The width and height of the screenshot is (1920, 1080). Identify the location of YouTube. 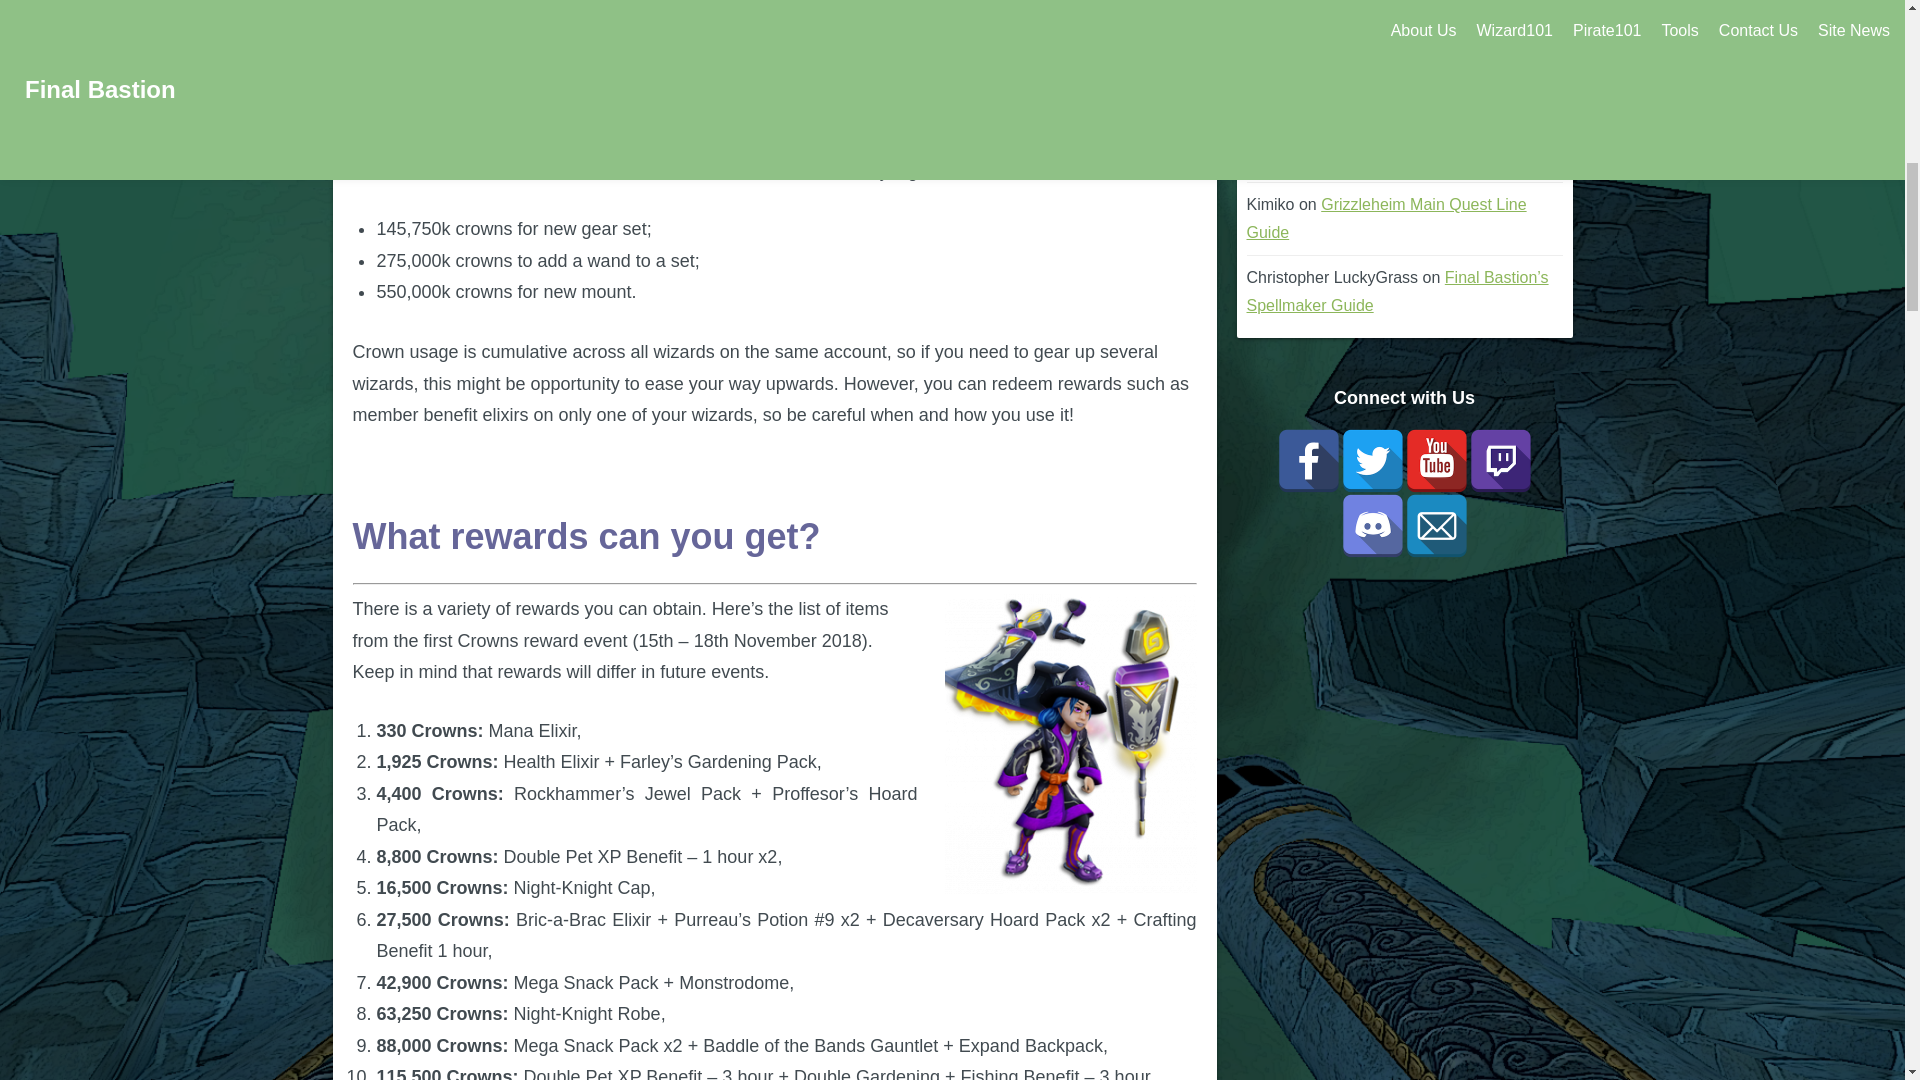
(1436, 460).